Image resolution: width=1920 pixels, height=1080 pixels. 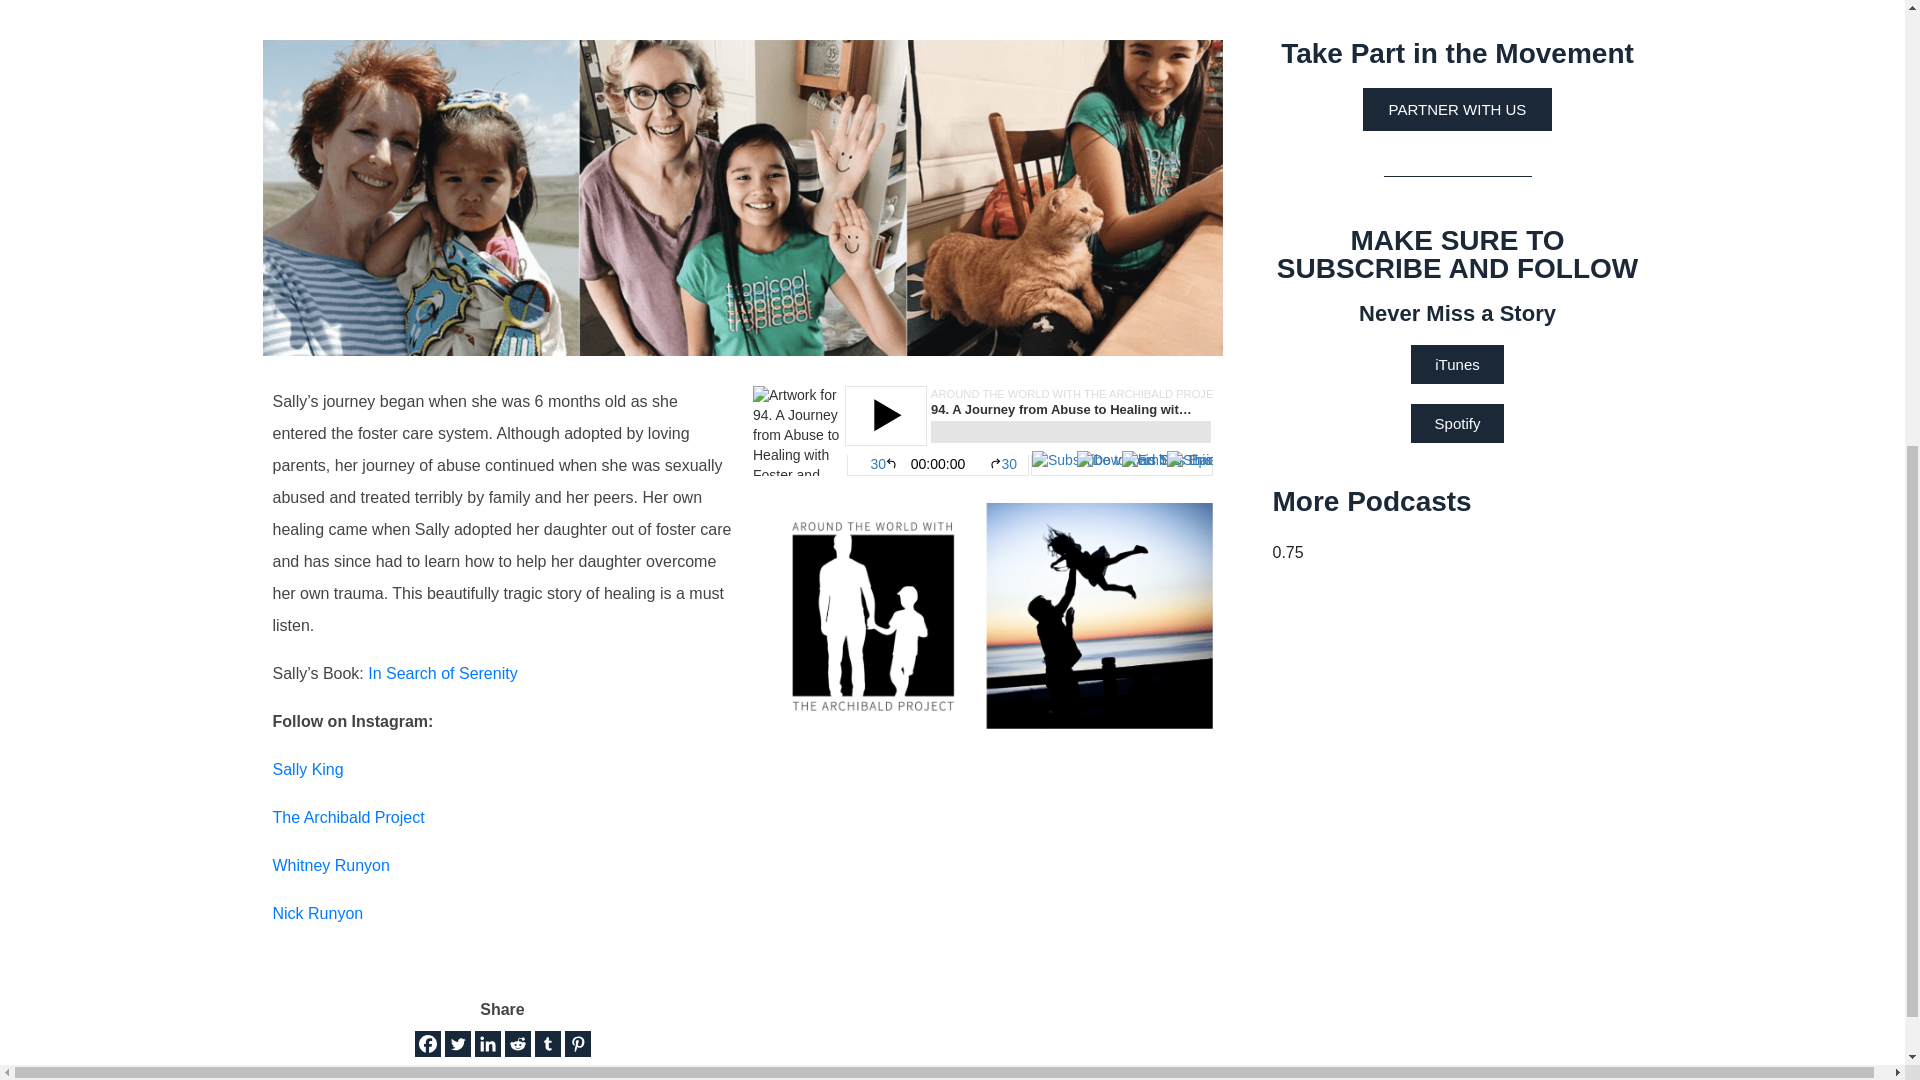 I want to click on Twitter, so click(x=456, y=1044).